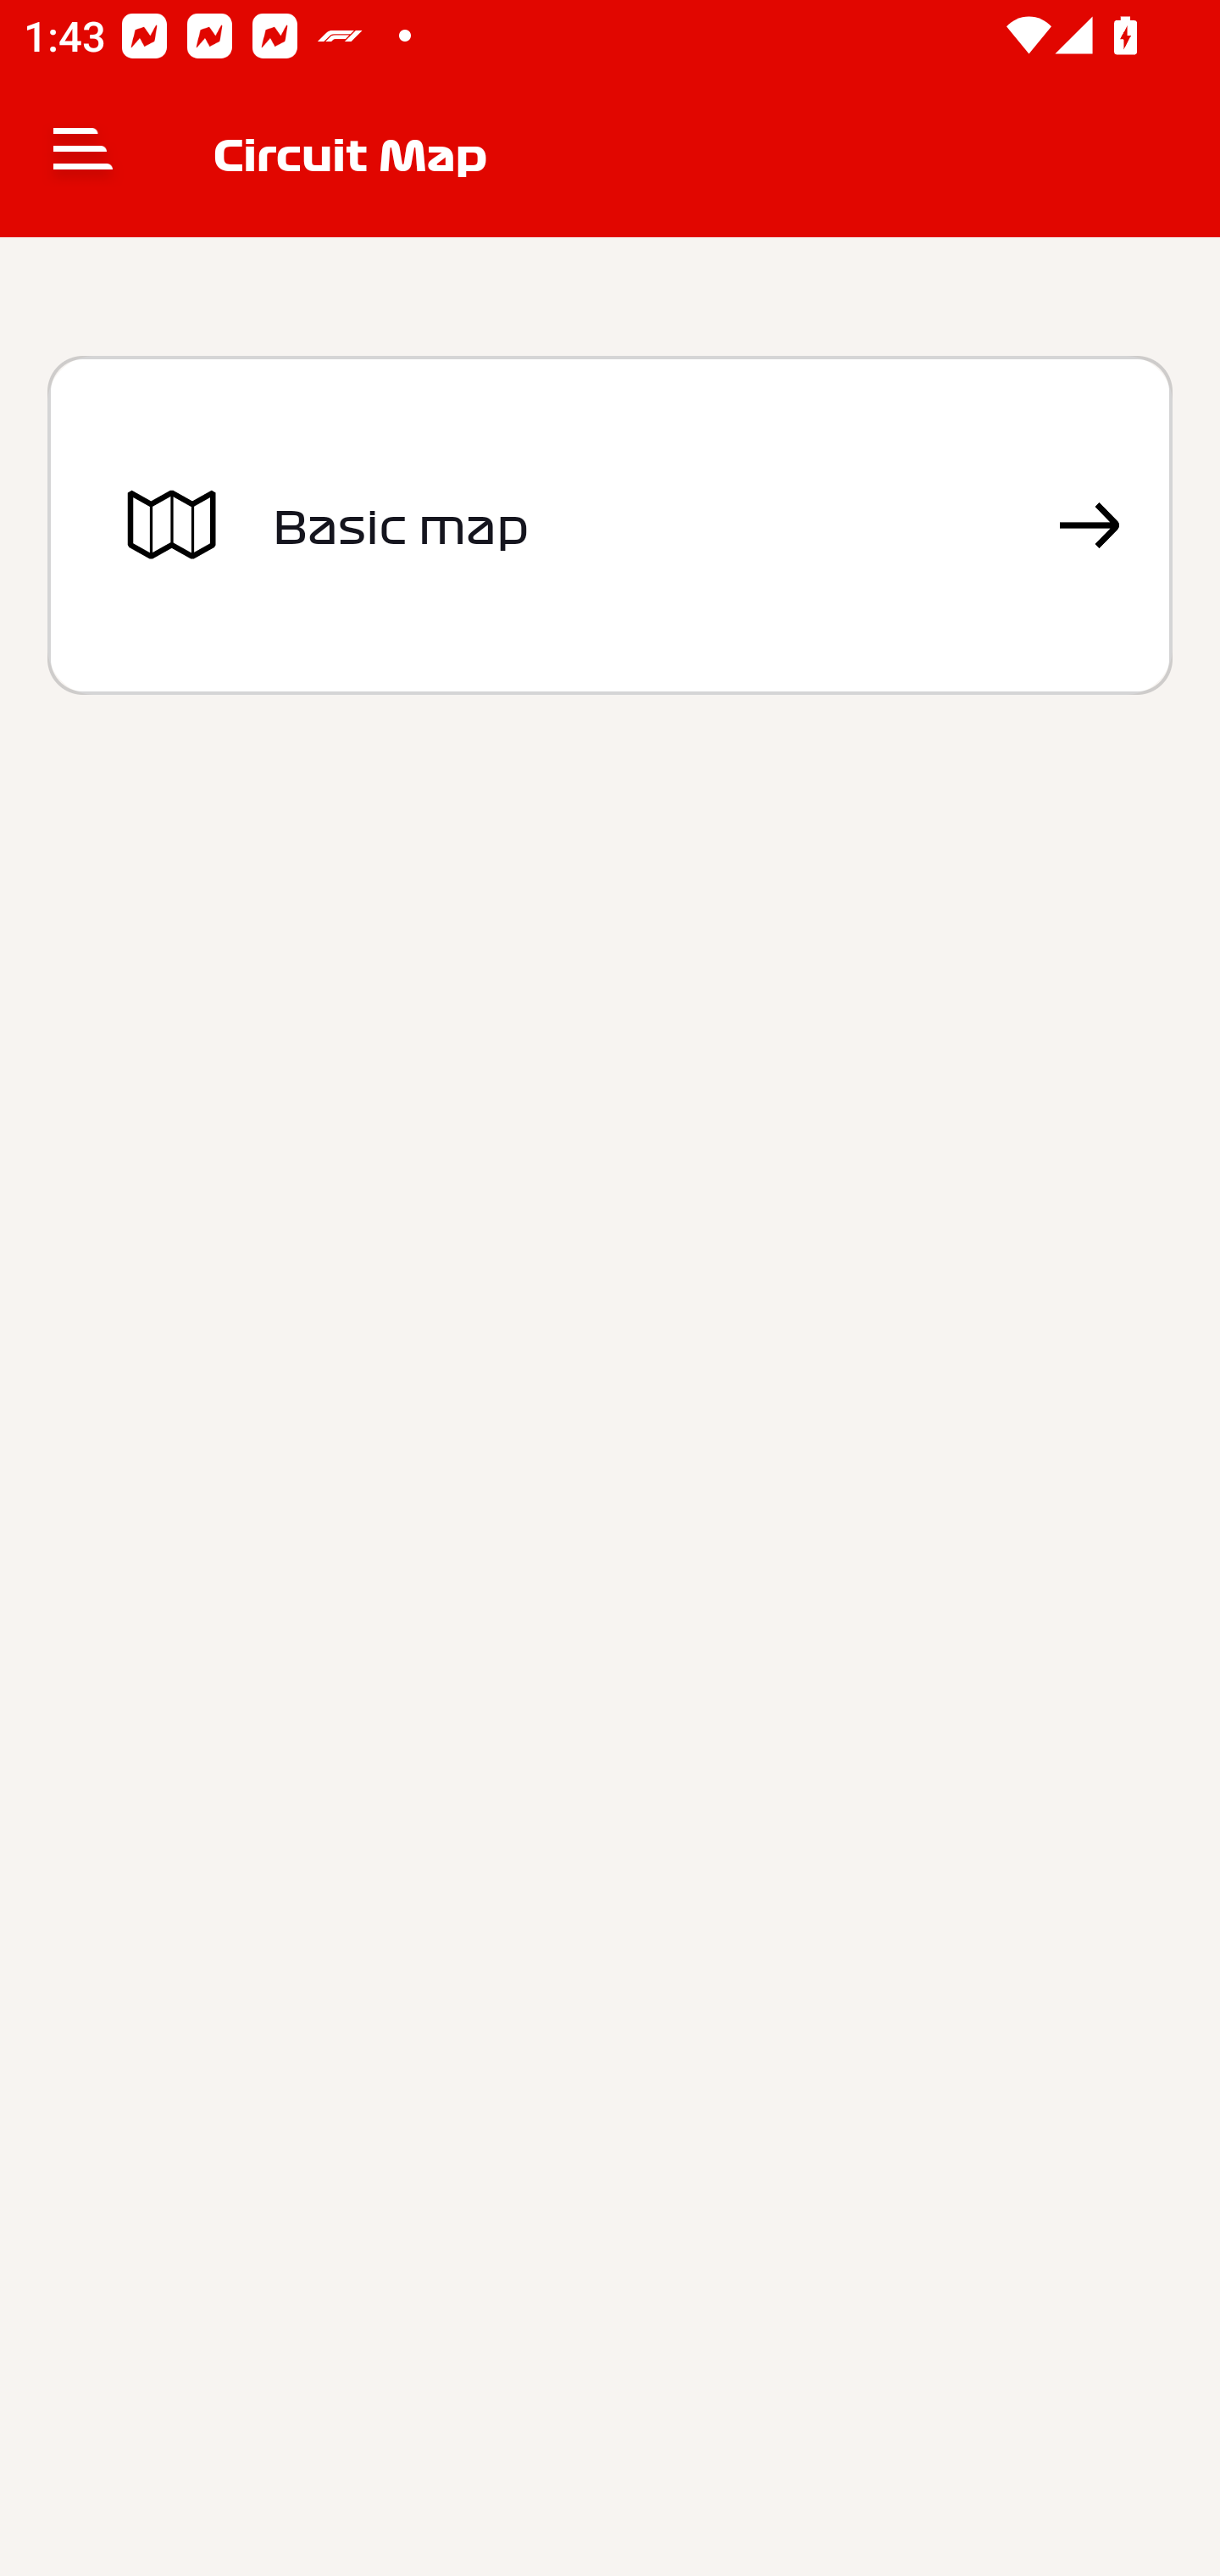 This screenshot has height=2576, width=1220. What do you see at coordinates (83, 154) in the screenshot?
I see `Navigate up` at bounding box center [83, 154].